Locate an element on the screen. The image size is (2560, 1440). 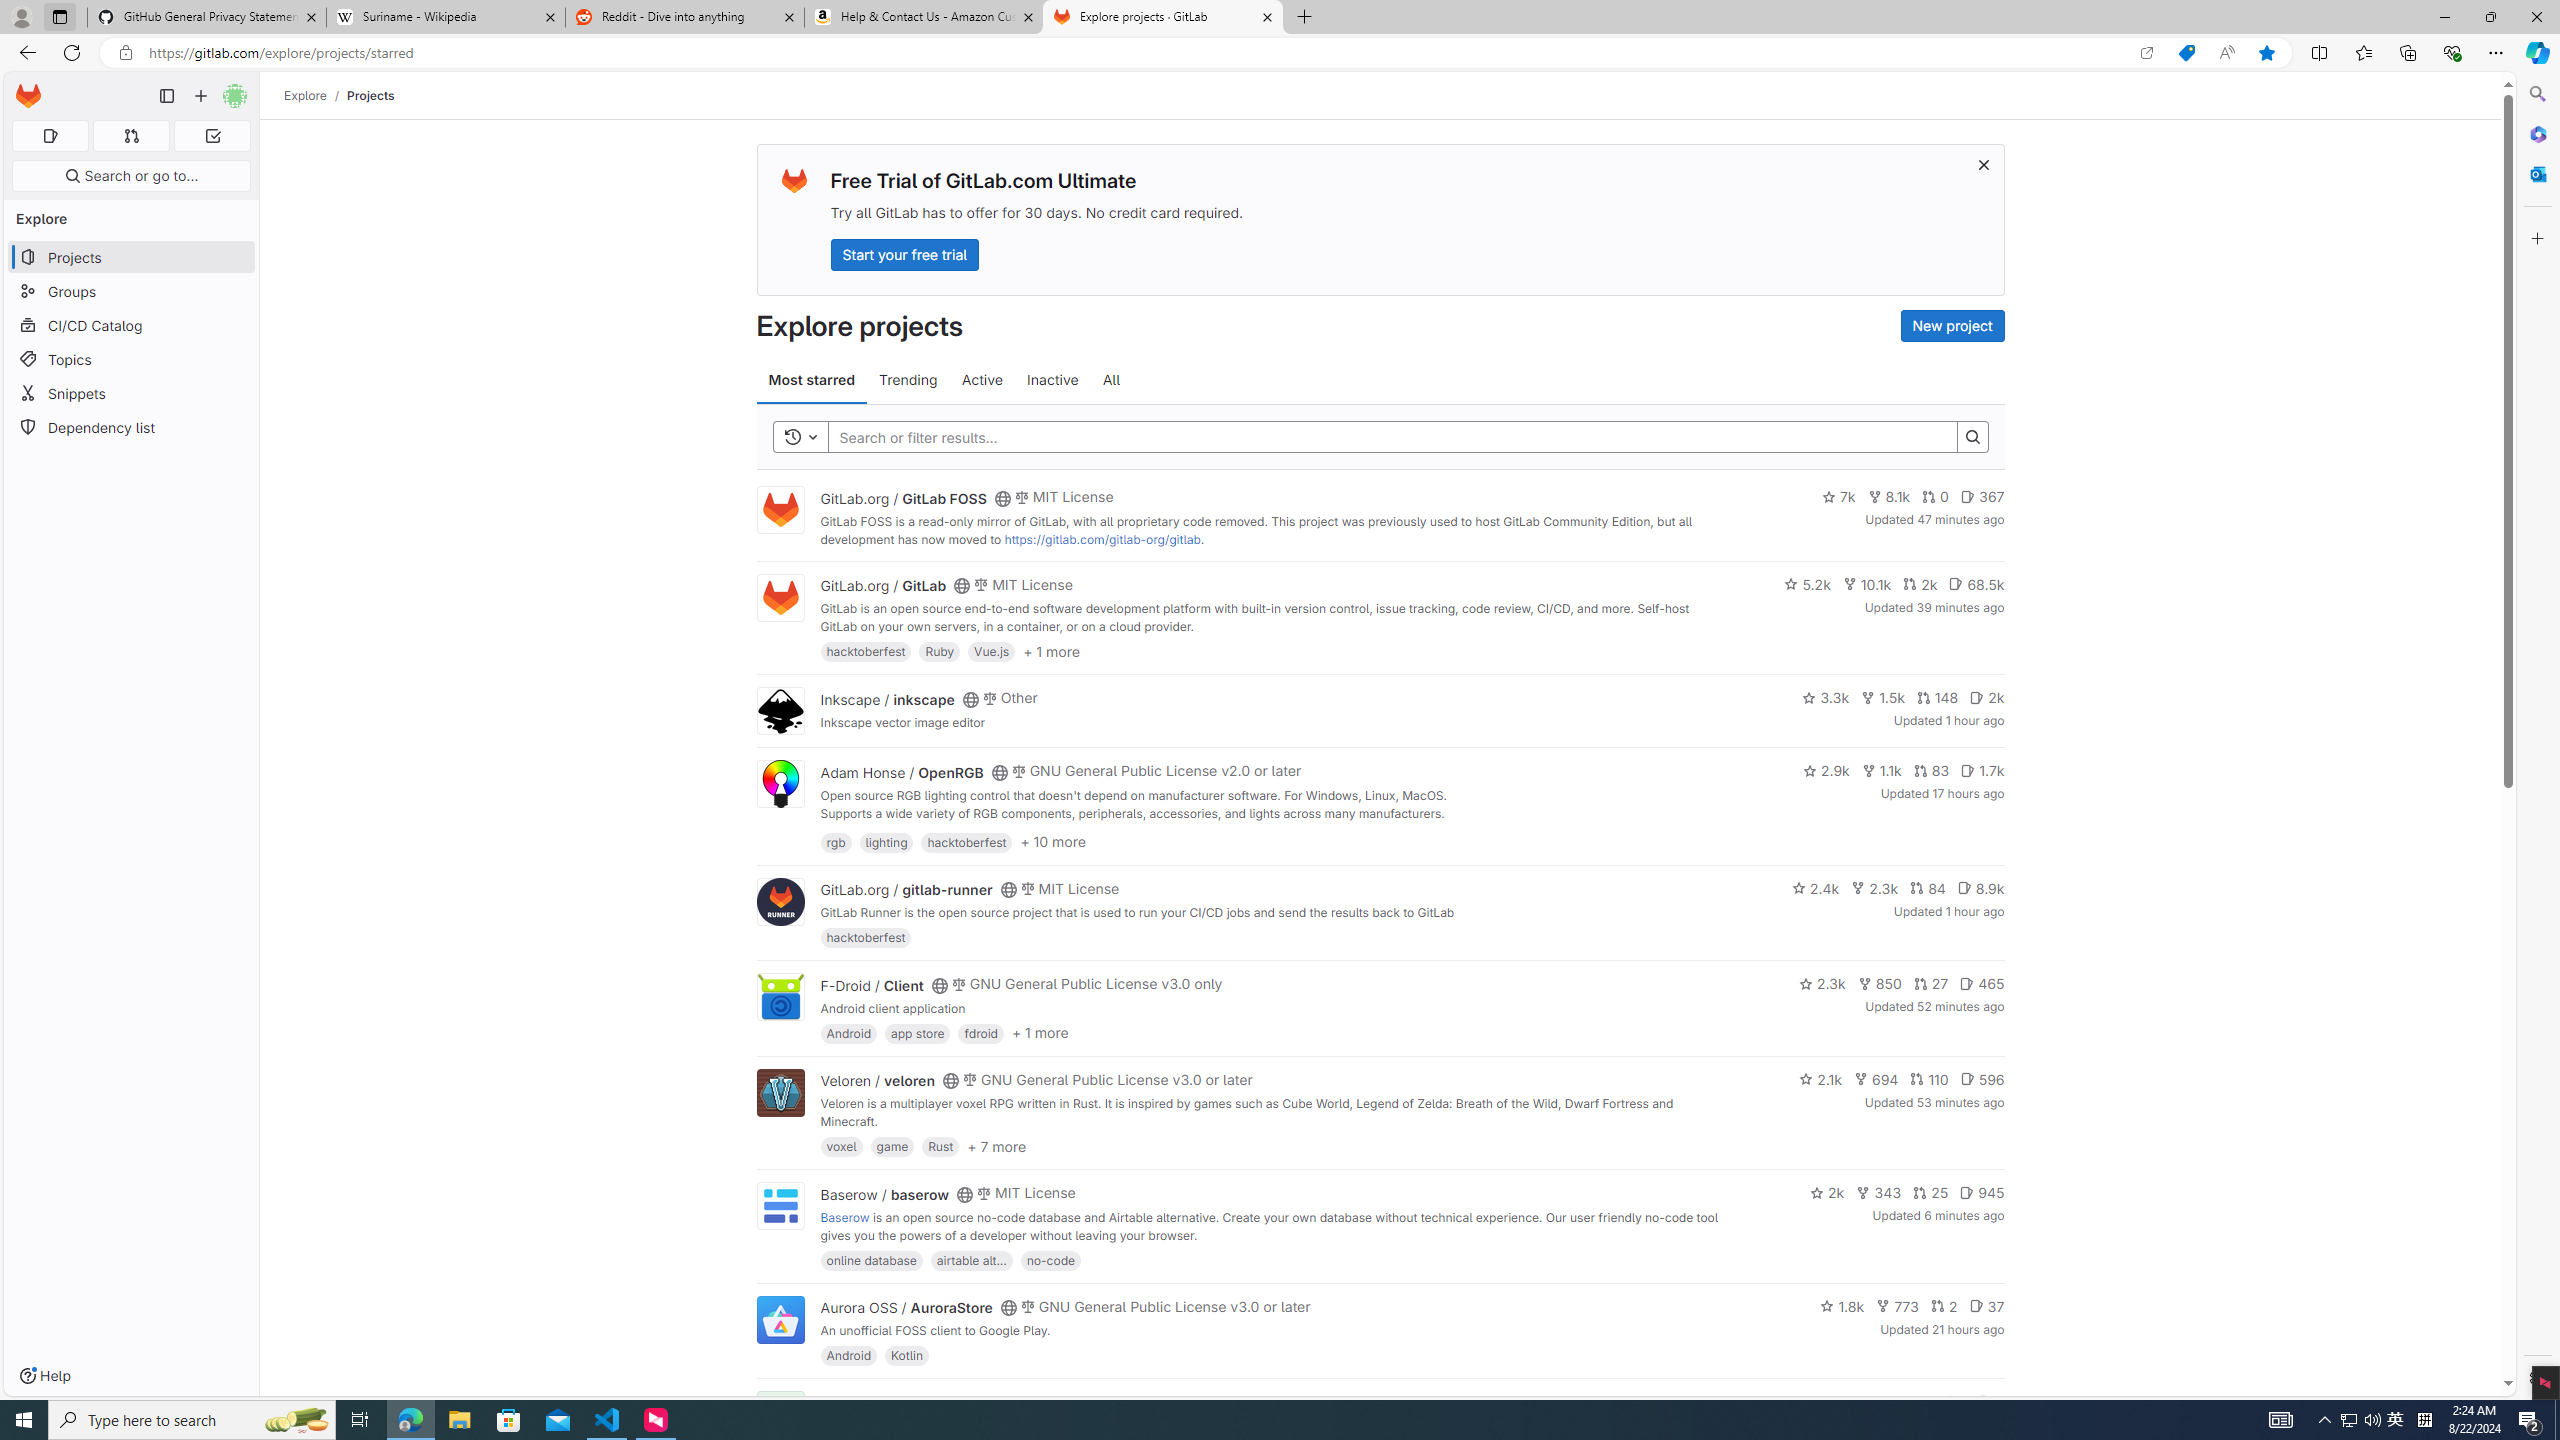
Snippets is located at coordinates (132, 394).